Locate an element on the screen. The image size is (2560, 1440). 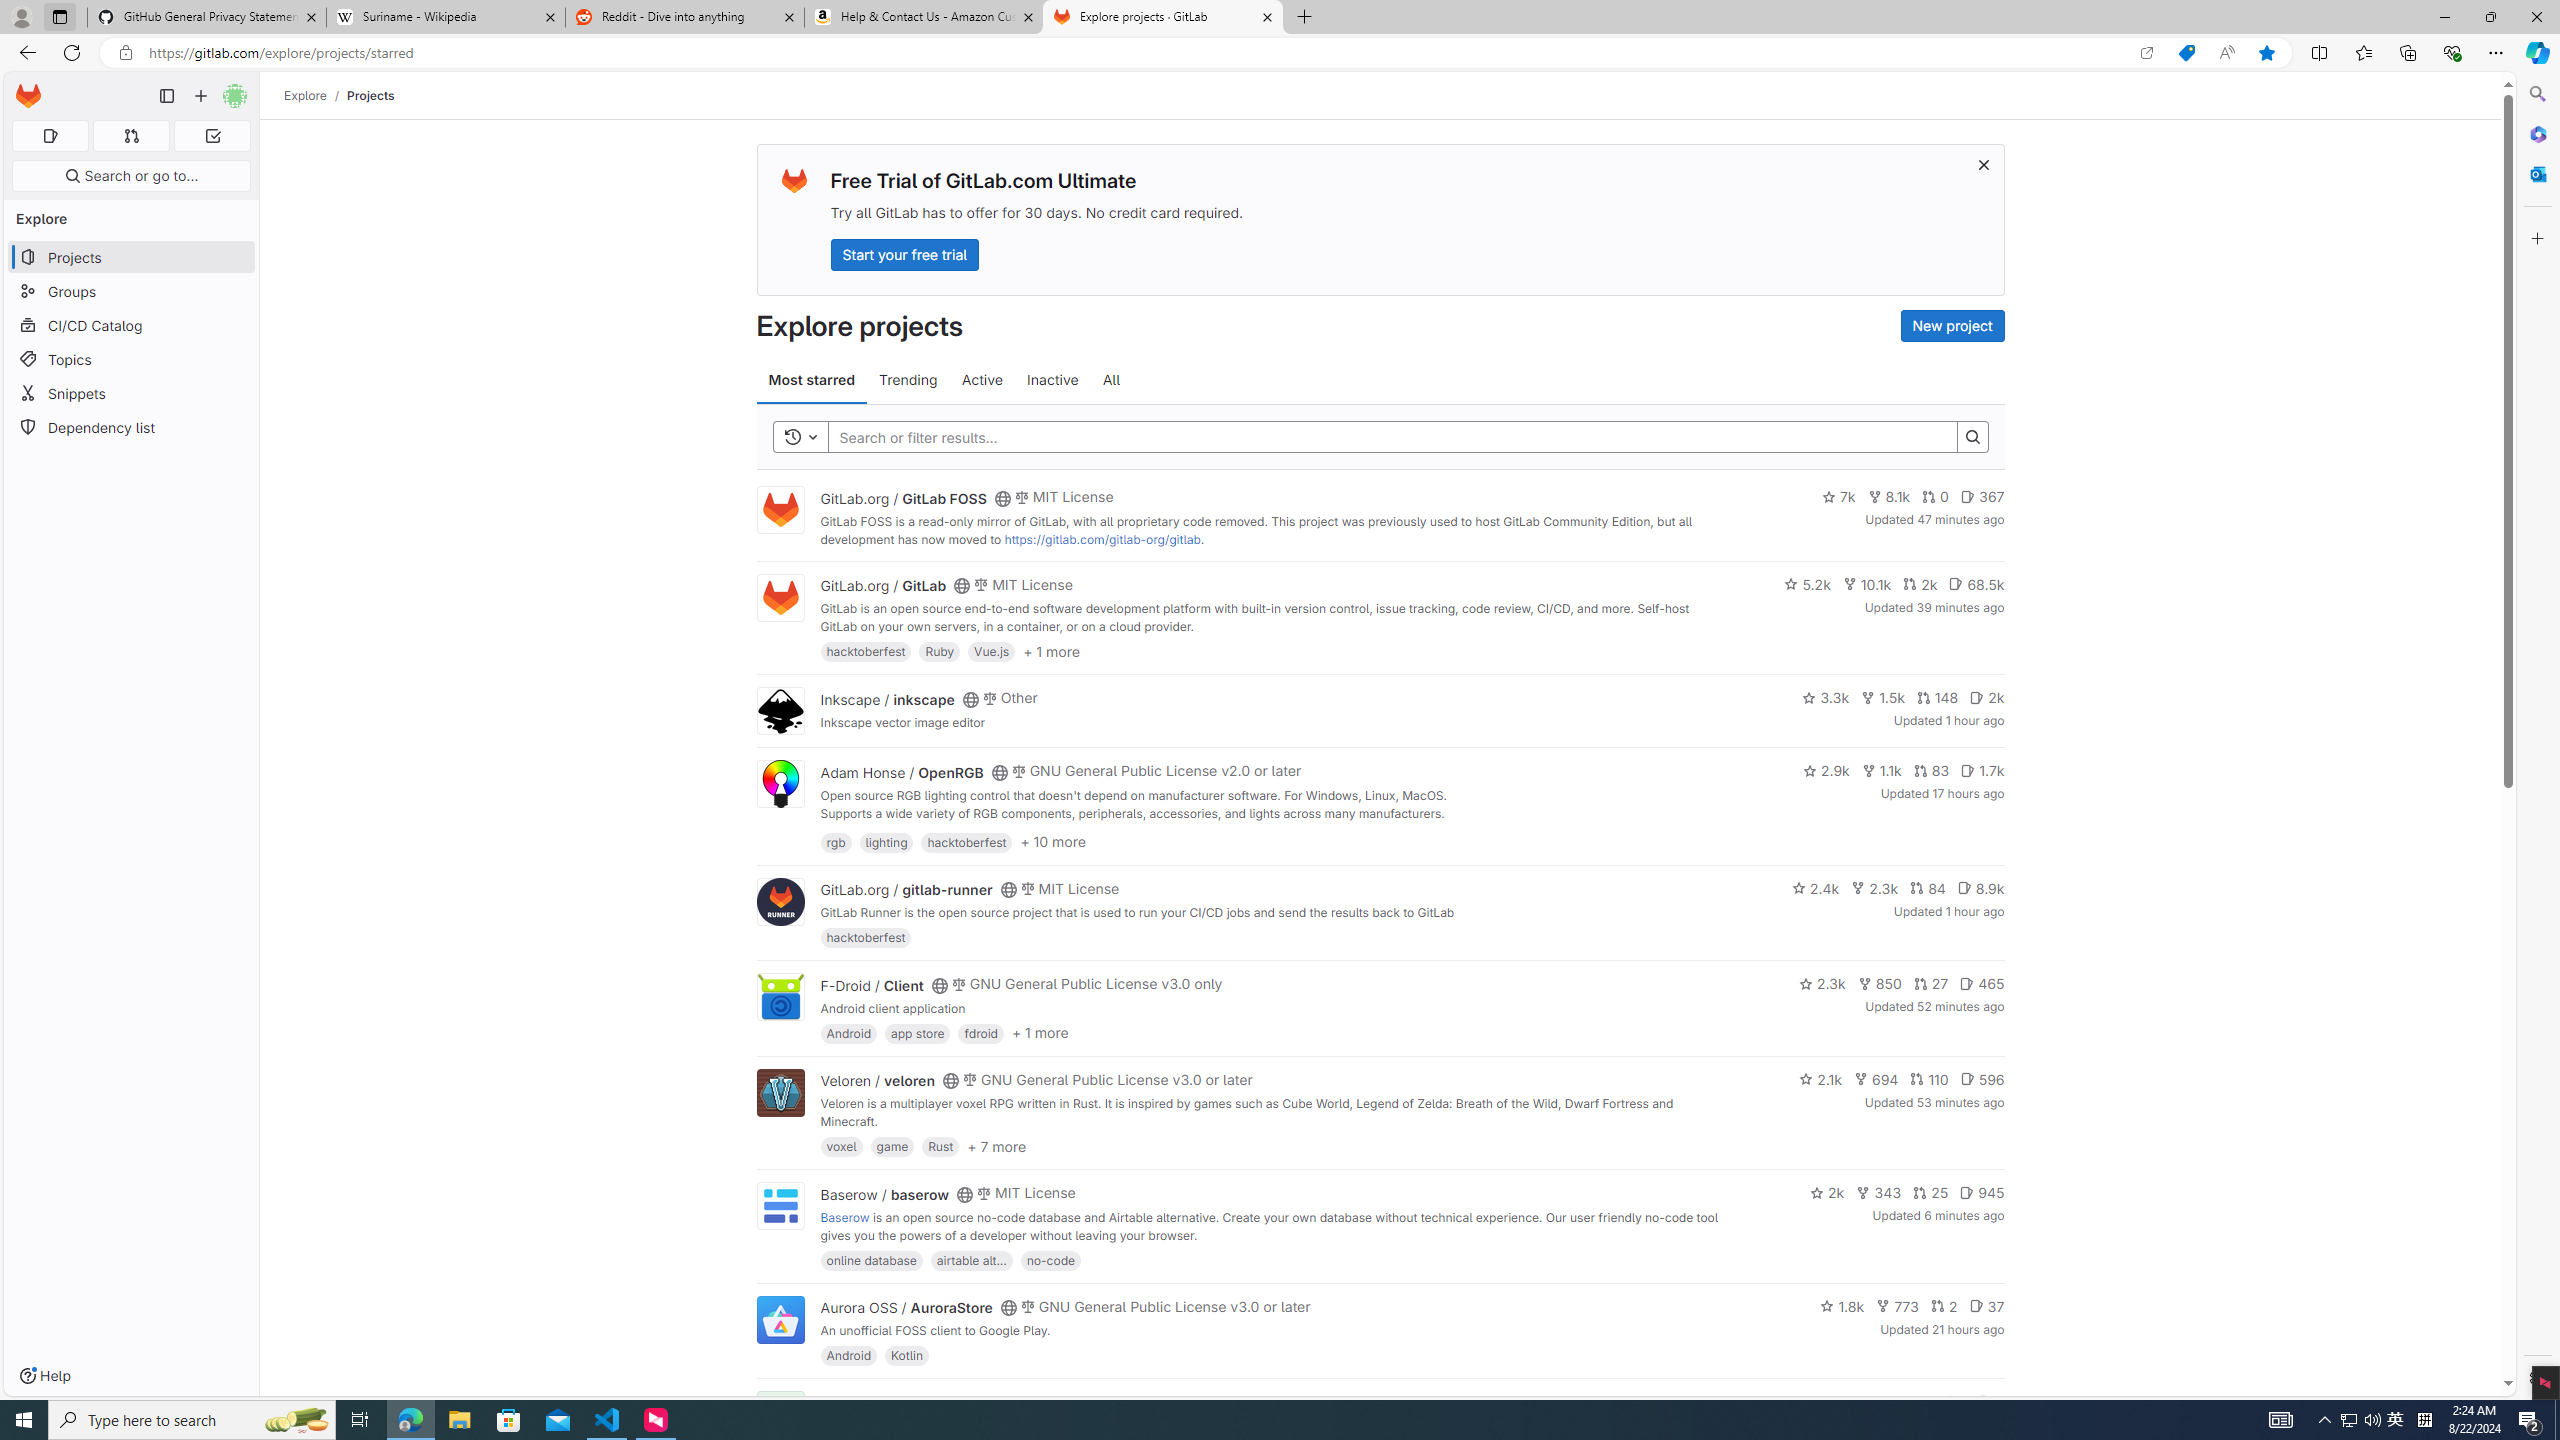
Snippets is located at coordinates (132, 394).